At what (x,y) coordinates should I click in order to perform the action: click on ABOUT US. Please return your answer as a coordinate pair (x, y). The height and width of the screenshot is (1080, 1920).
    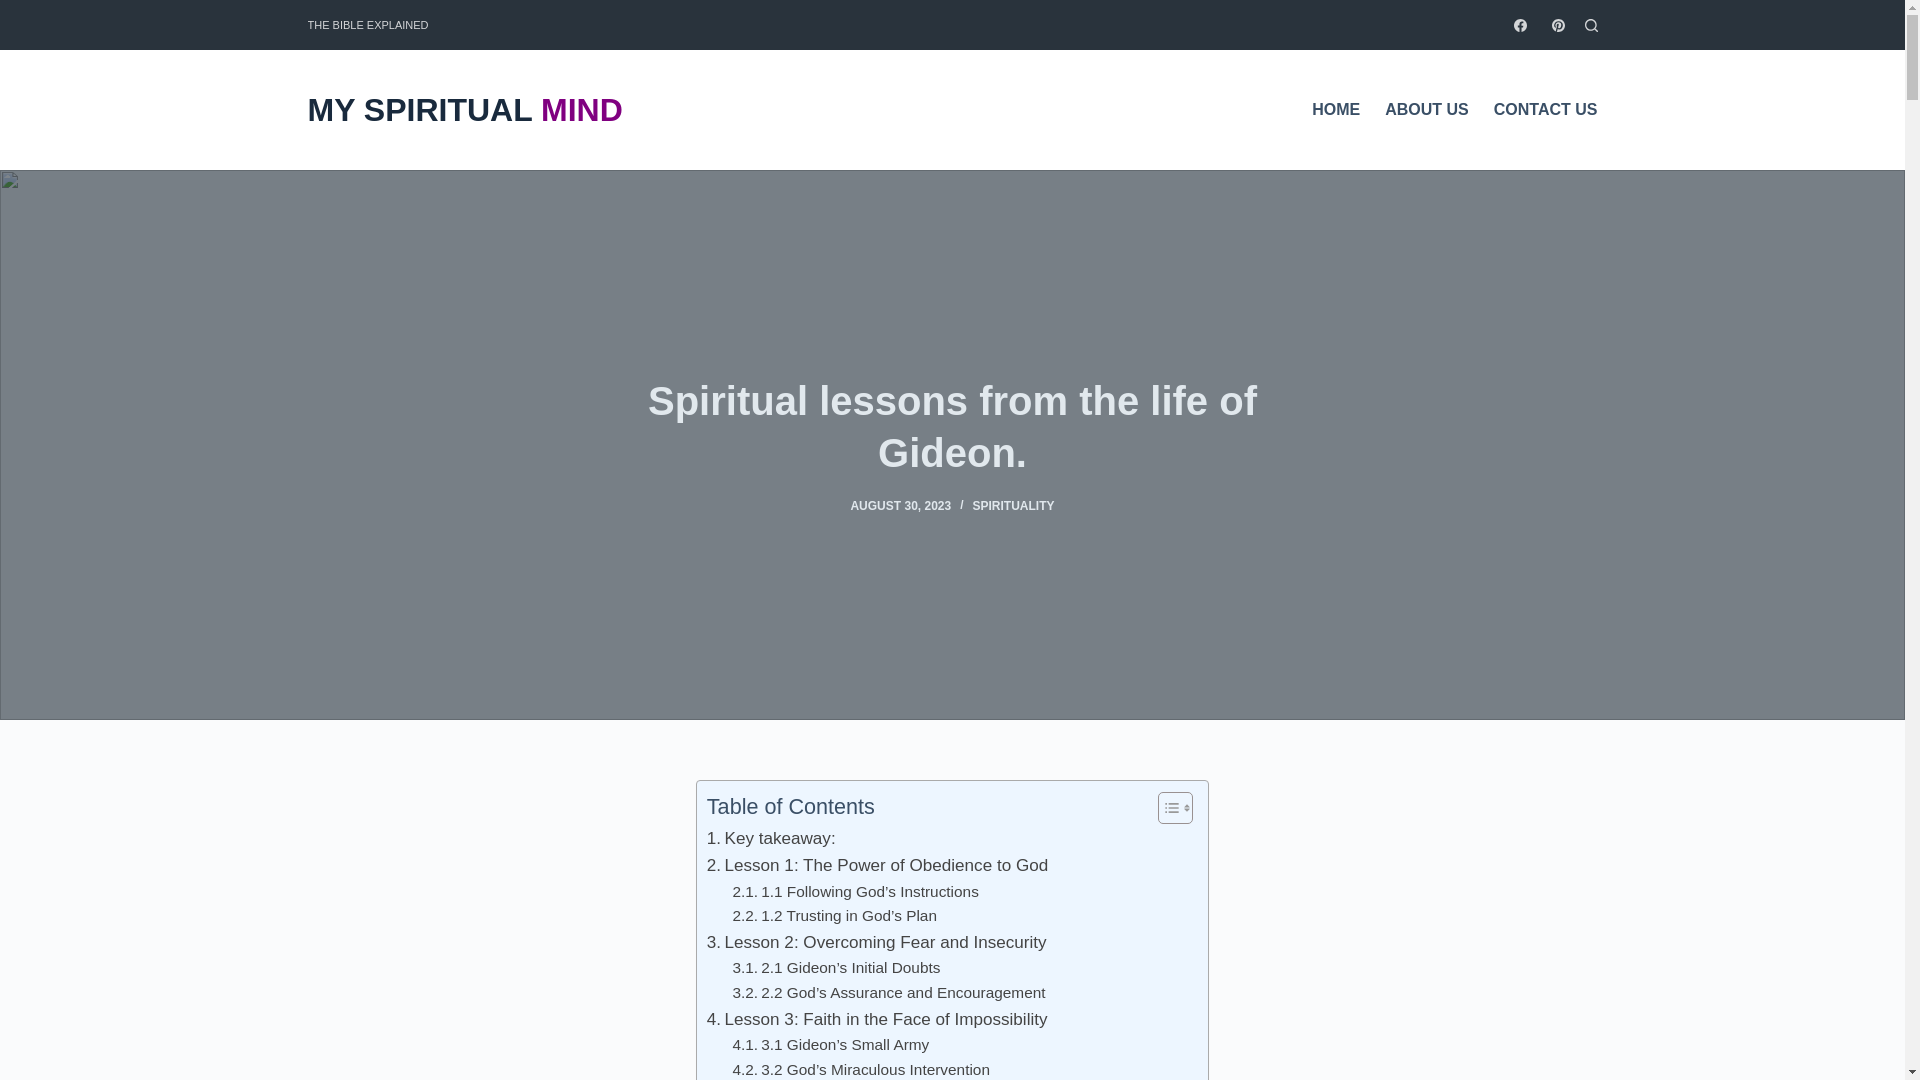
    Looking at the image, I should click on (1427, 109).